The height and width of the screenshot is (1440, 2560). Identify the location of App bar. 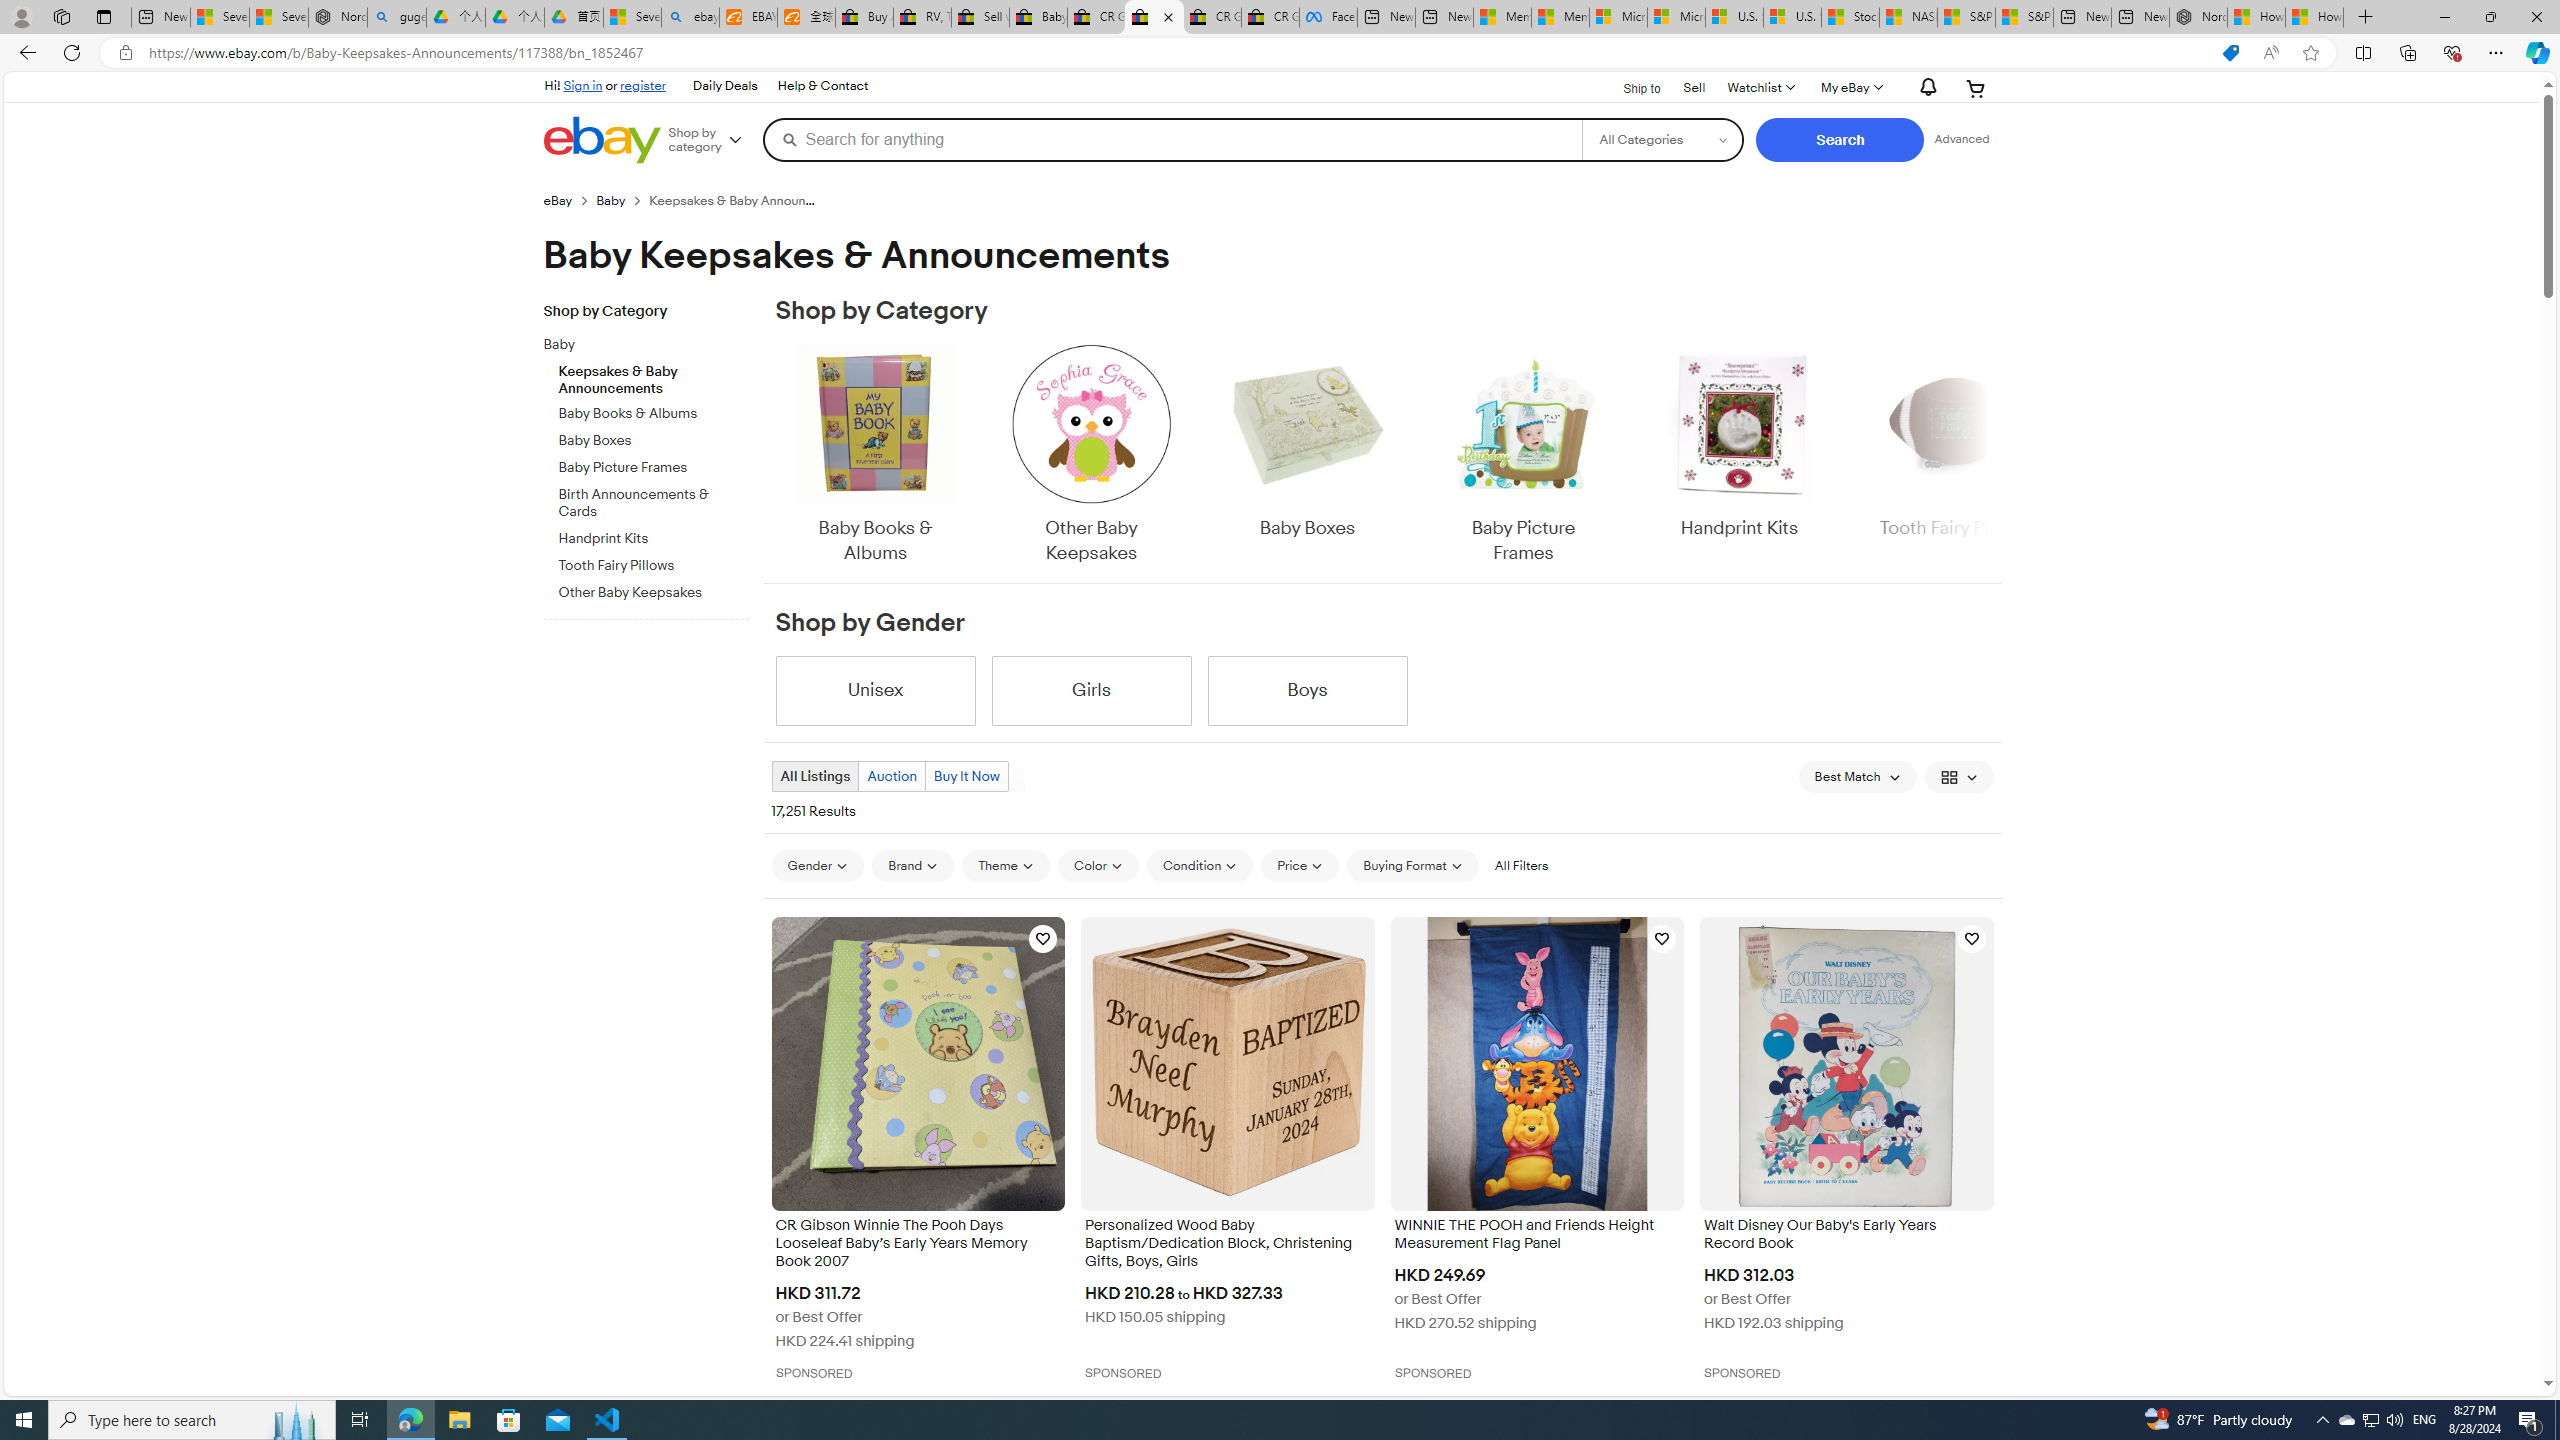
(1280, 53).